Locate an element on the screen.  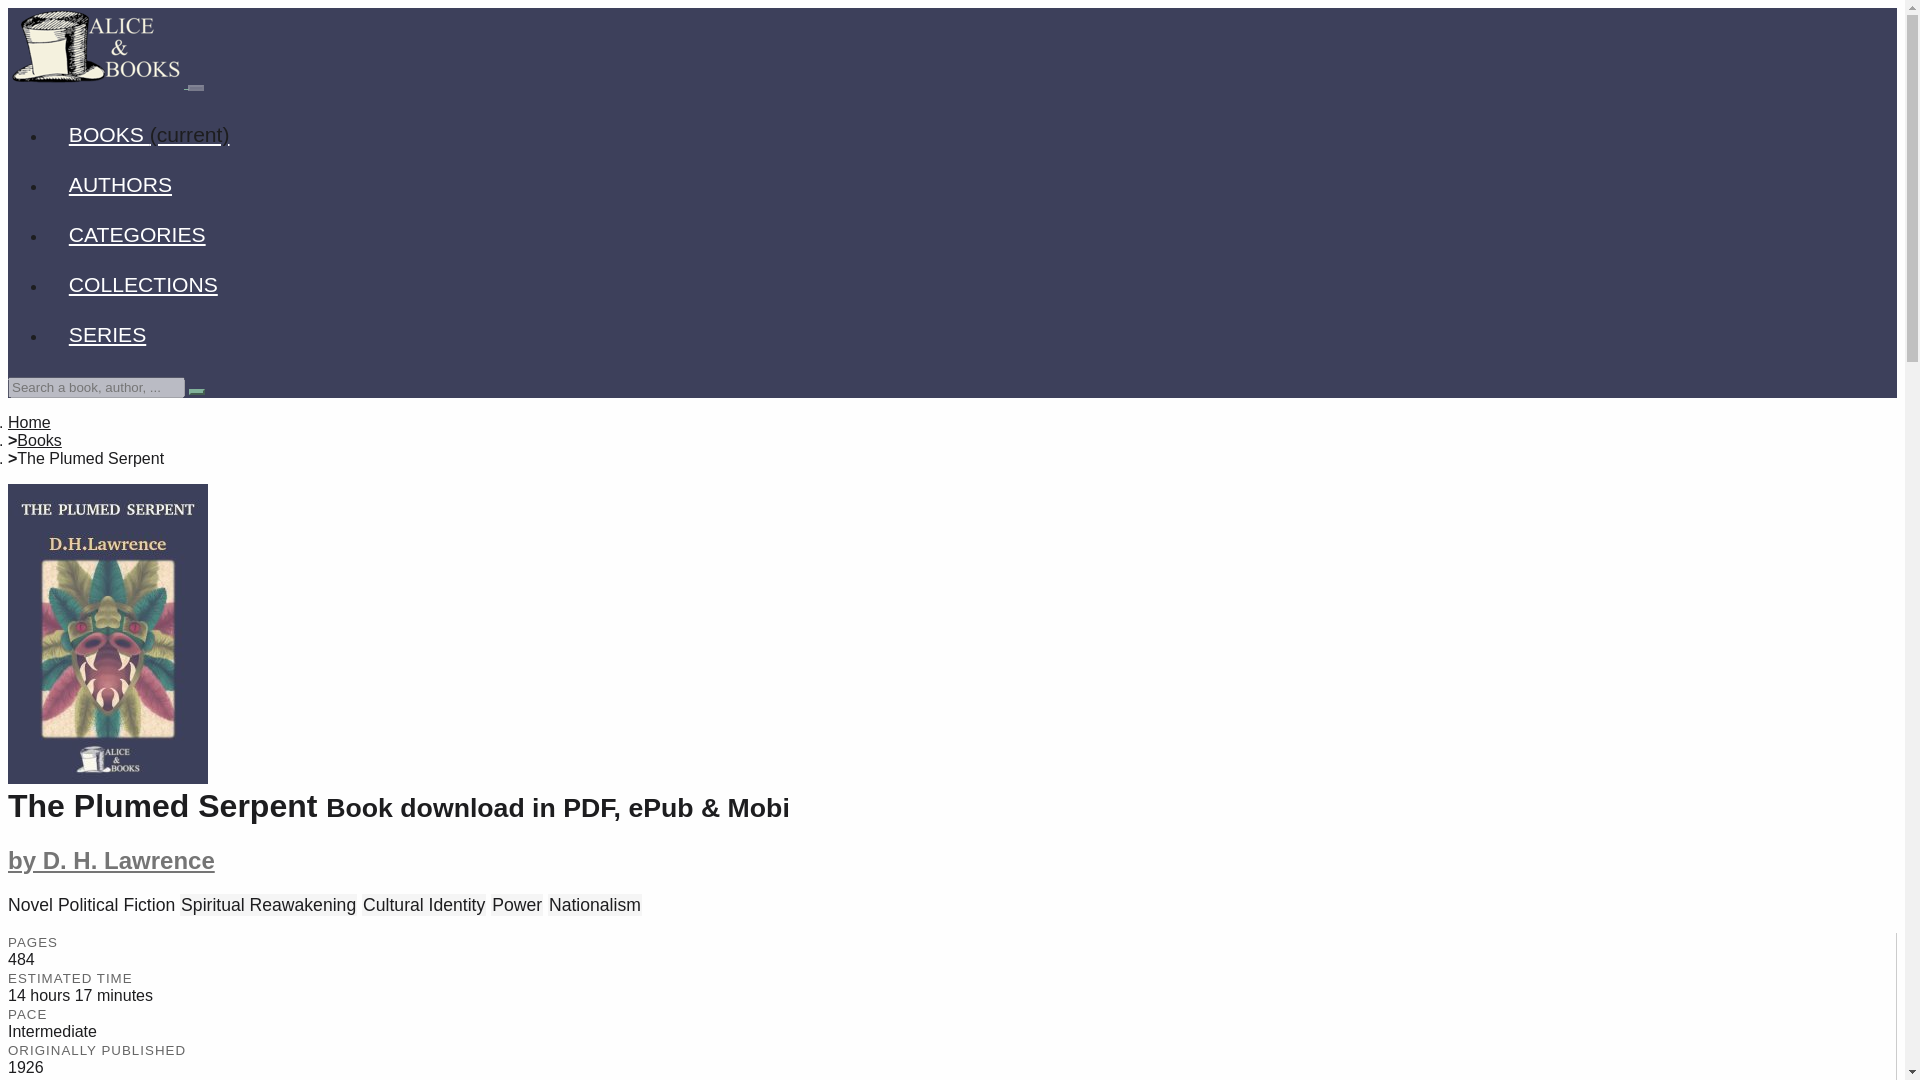
The Plumed Serpent is located at coordinates (107, 634).